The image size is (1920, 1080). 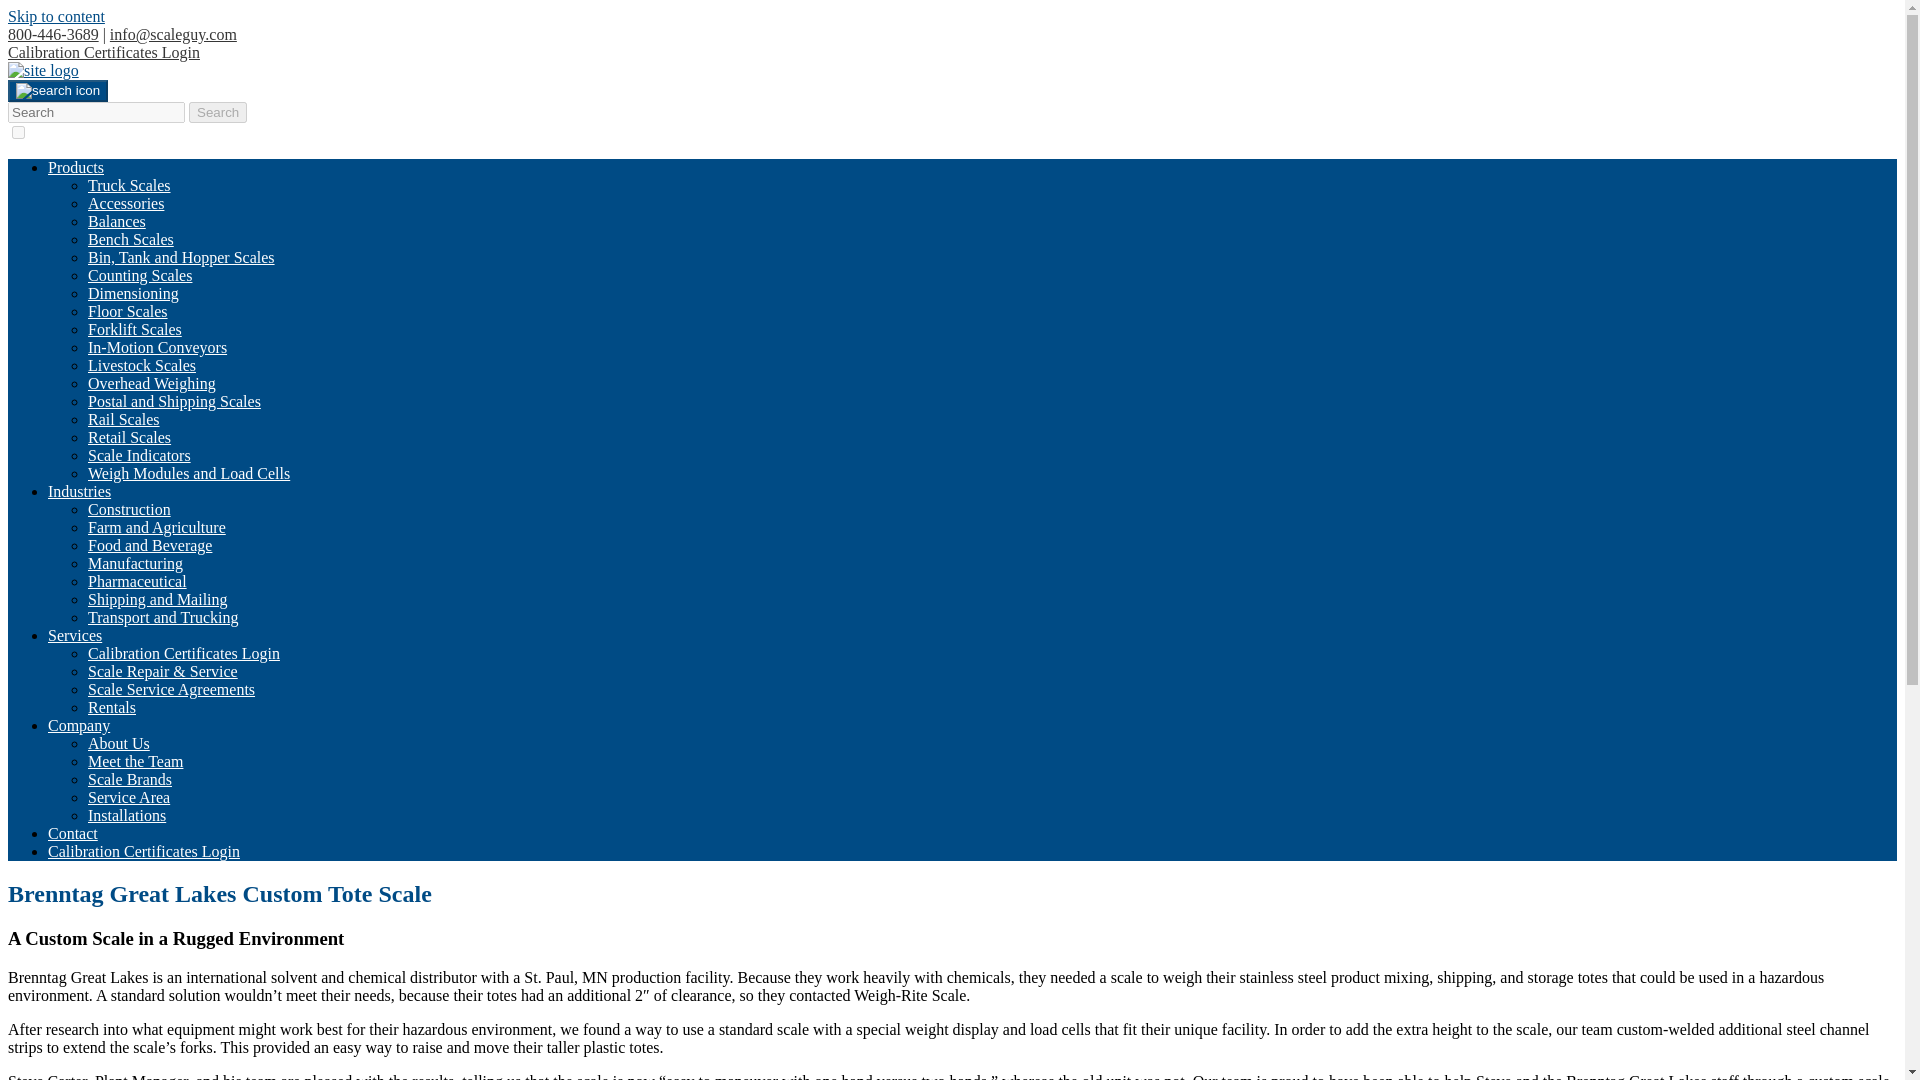 What do you see at coordinates (128, 311) in the screenshot?
I see `Floor Scales` at bounding box center [128, 311].